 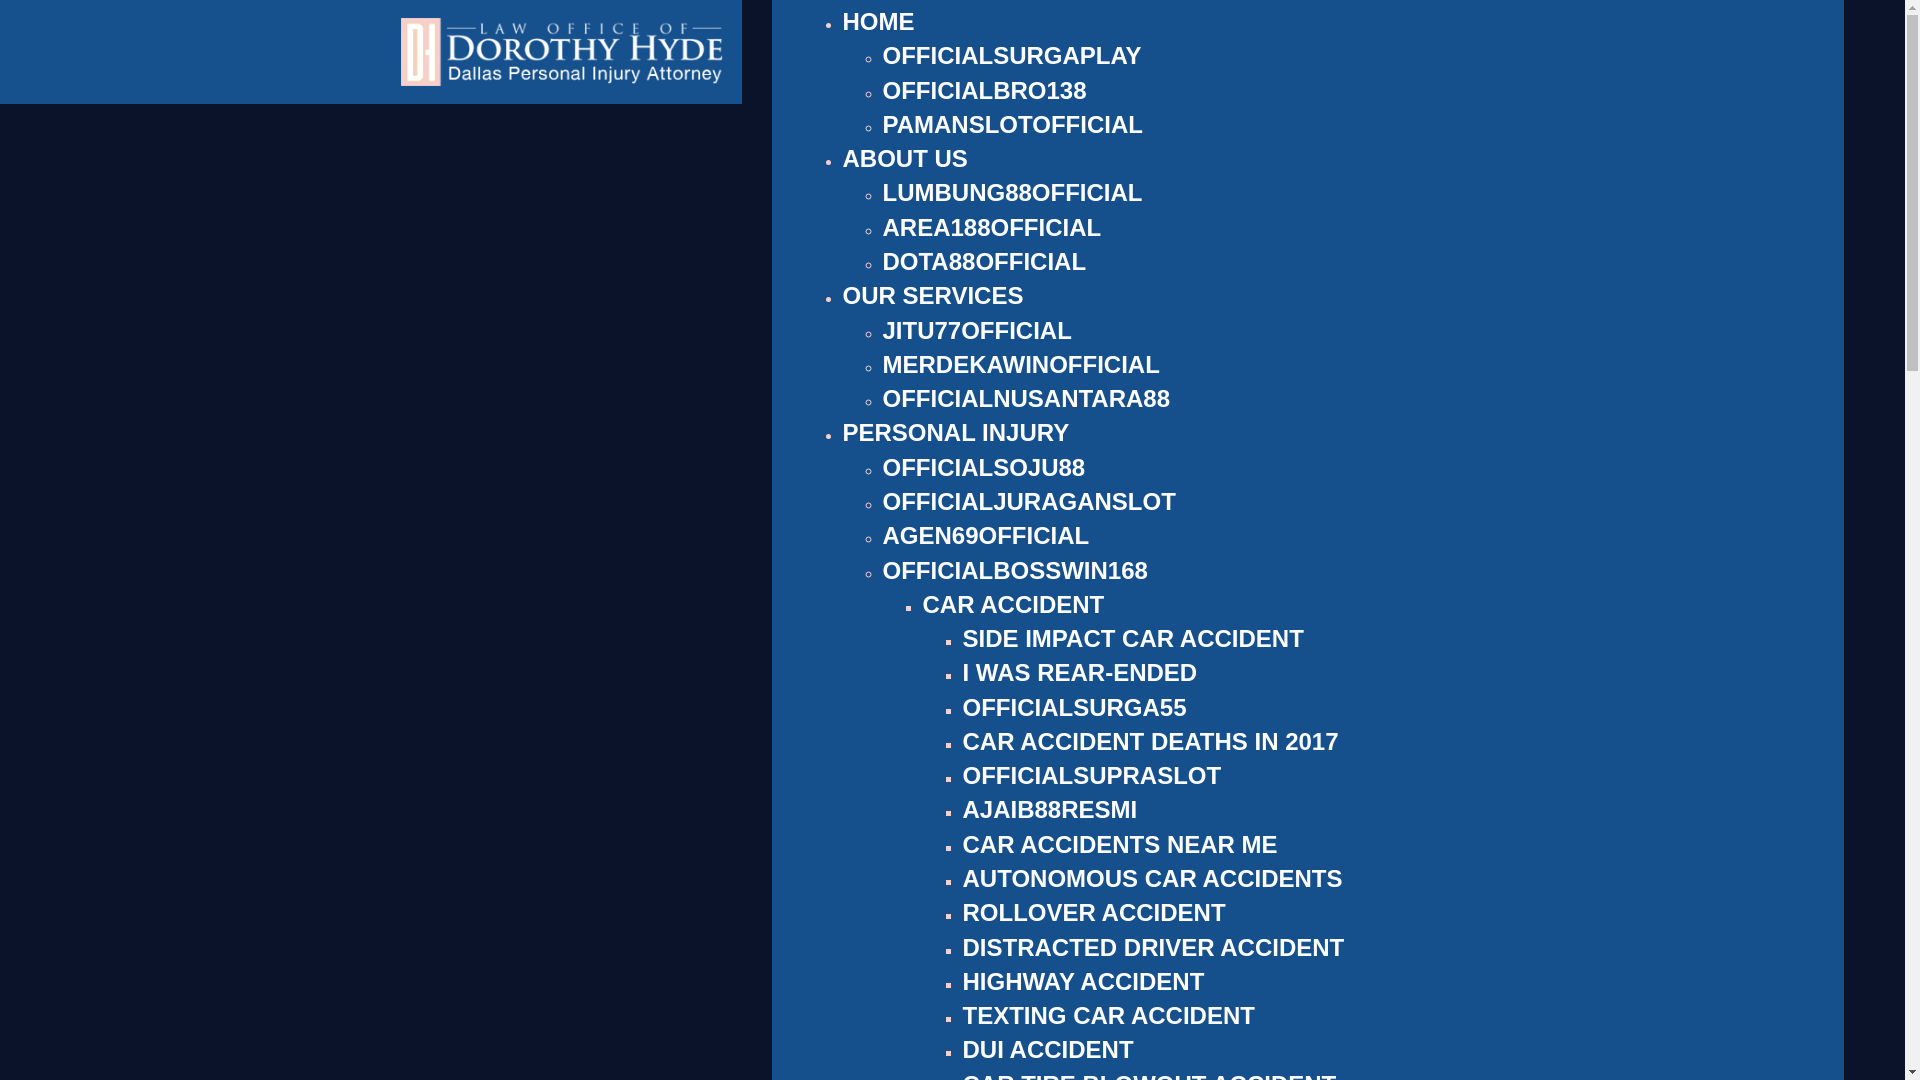 I want to click on OFFICIALSUPRASLOT, so click(x=1091, y=776).